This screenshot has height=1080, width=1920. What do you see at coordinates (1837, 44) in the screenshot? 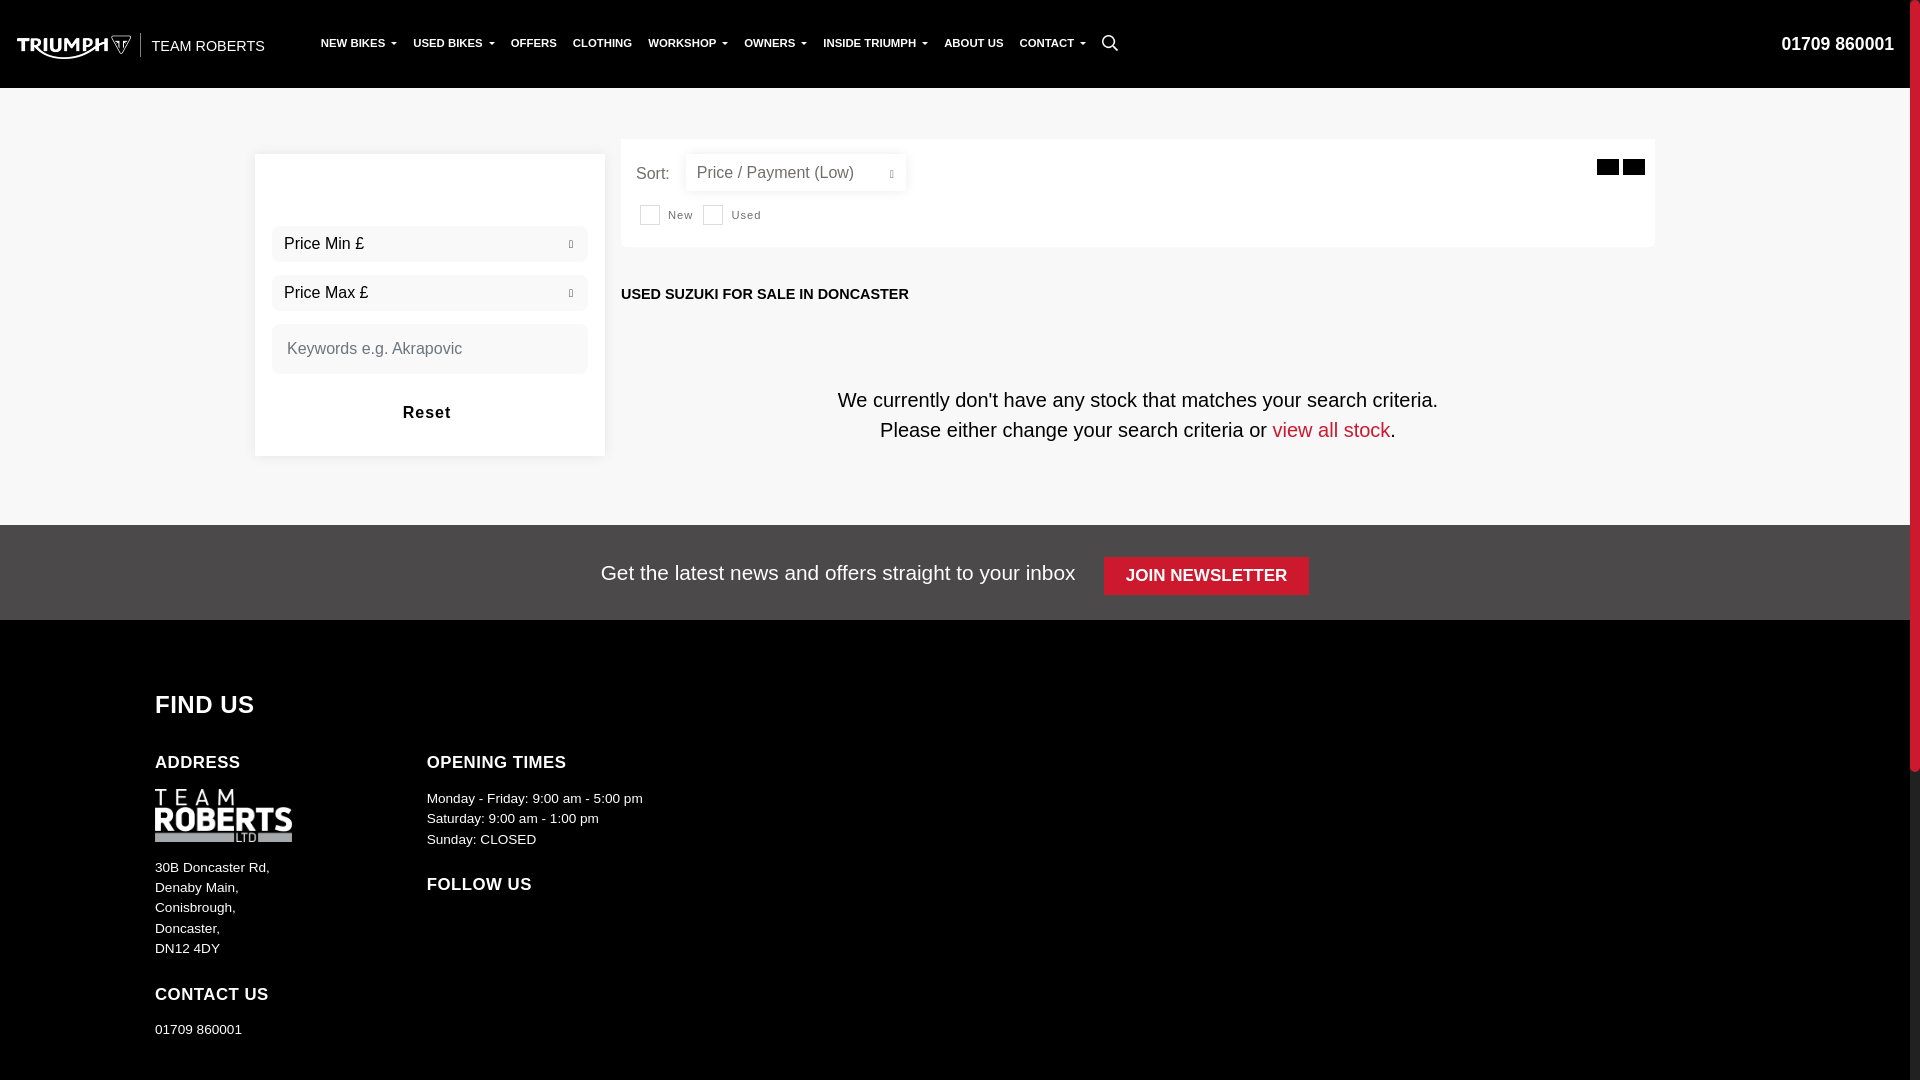
I see `01709 860001` at bounding box center [1837, 44].